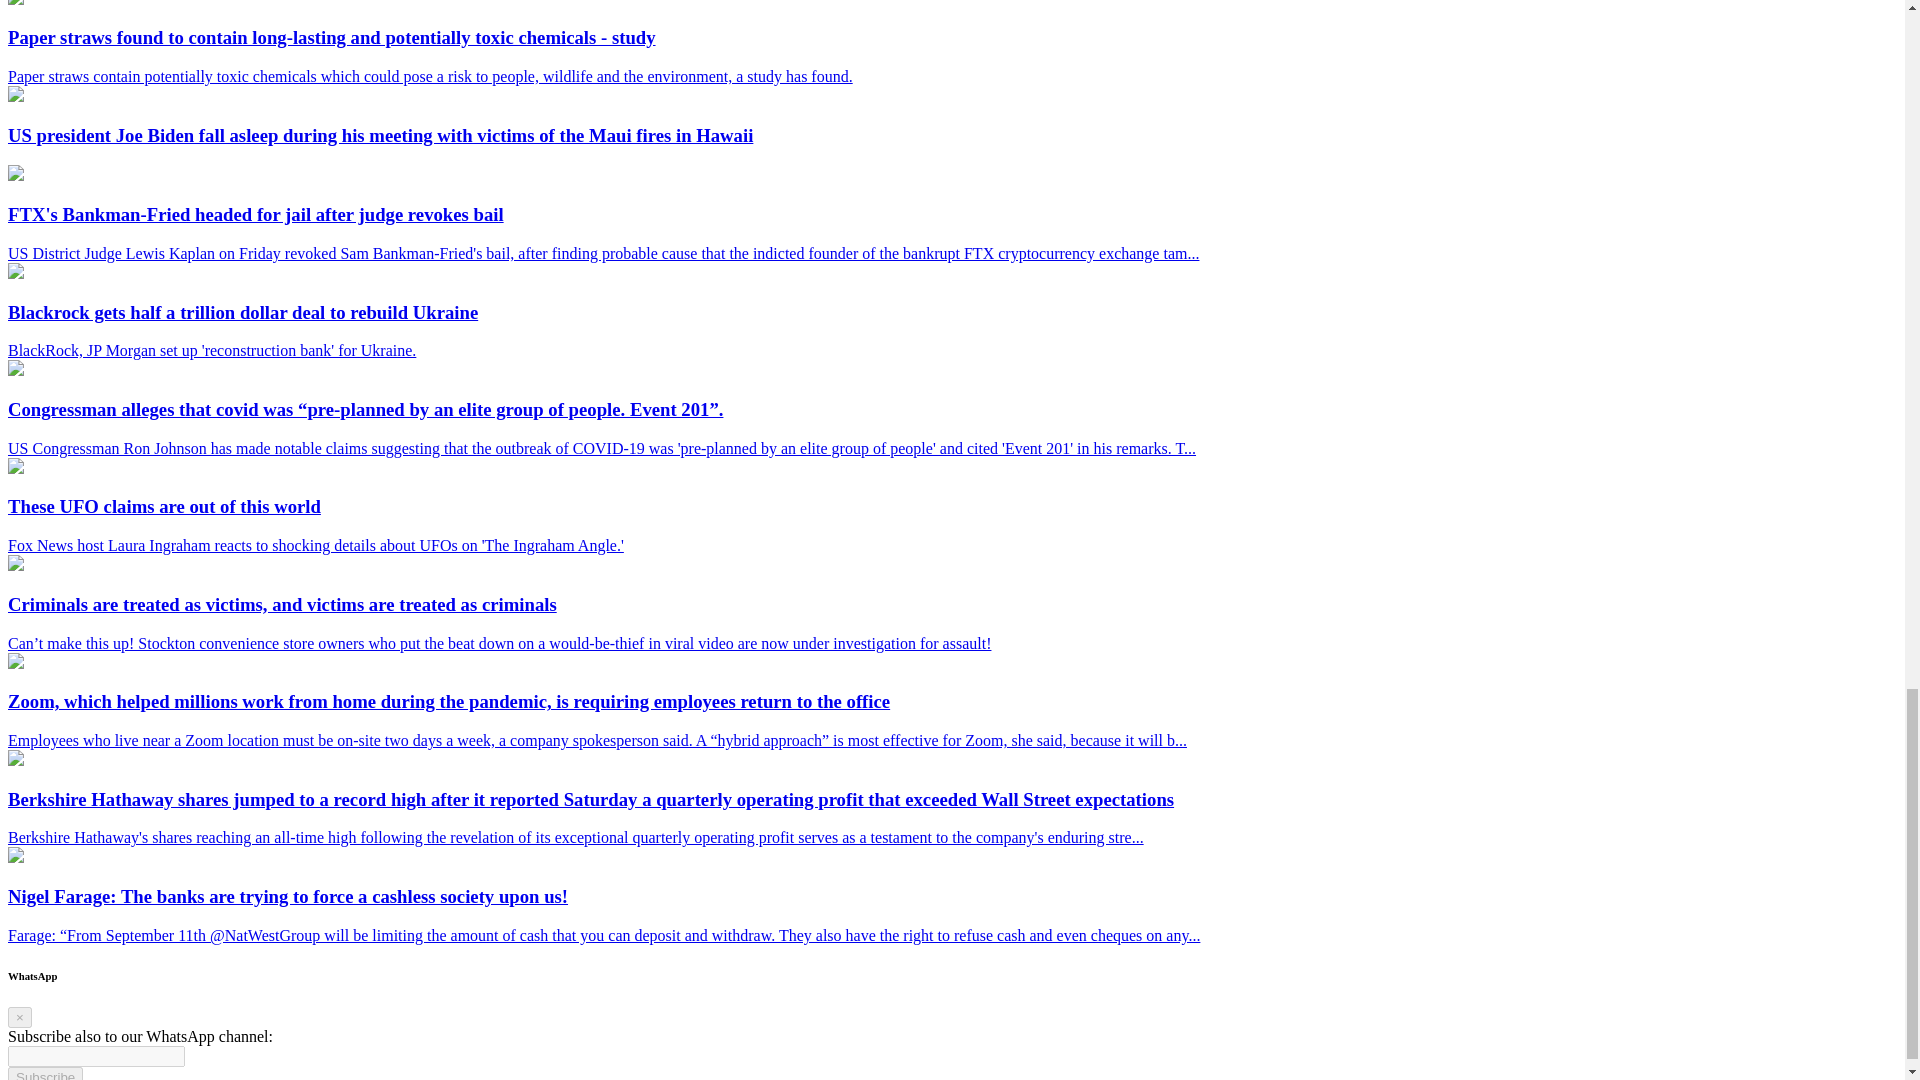 The width and height of the screenshot is (1920, 1080). Describe the element at coordinates (15, 175) in the screenshot. I see `FTX's Bankman-Fried headed for jail after judge revokes bail` at that location.